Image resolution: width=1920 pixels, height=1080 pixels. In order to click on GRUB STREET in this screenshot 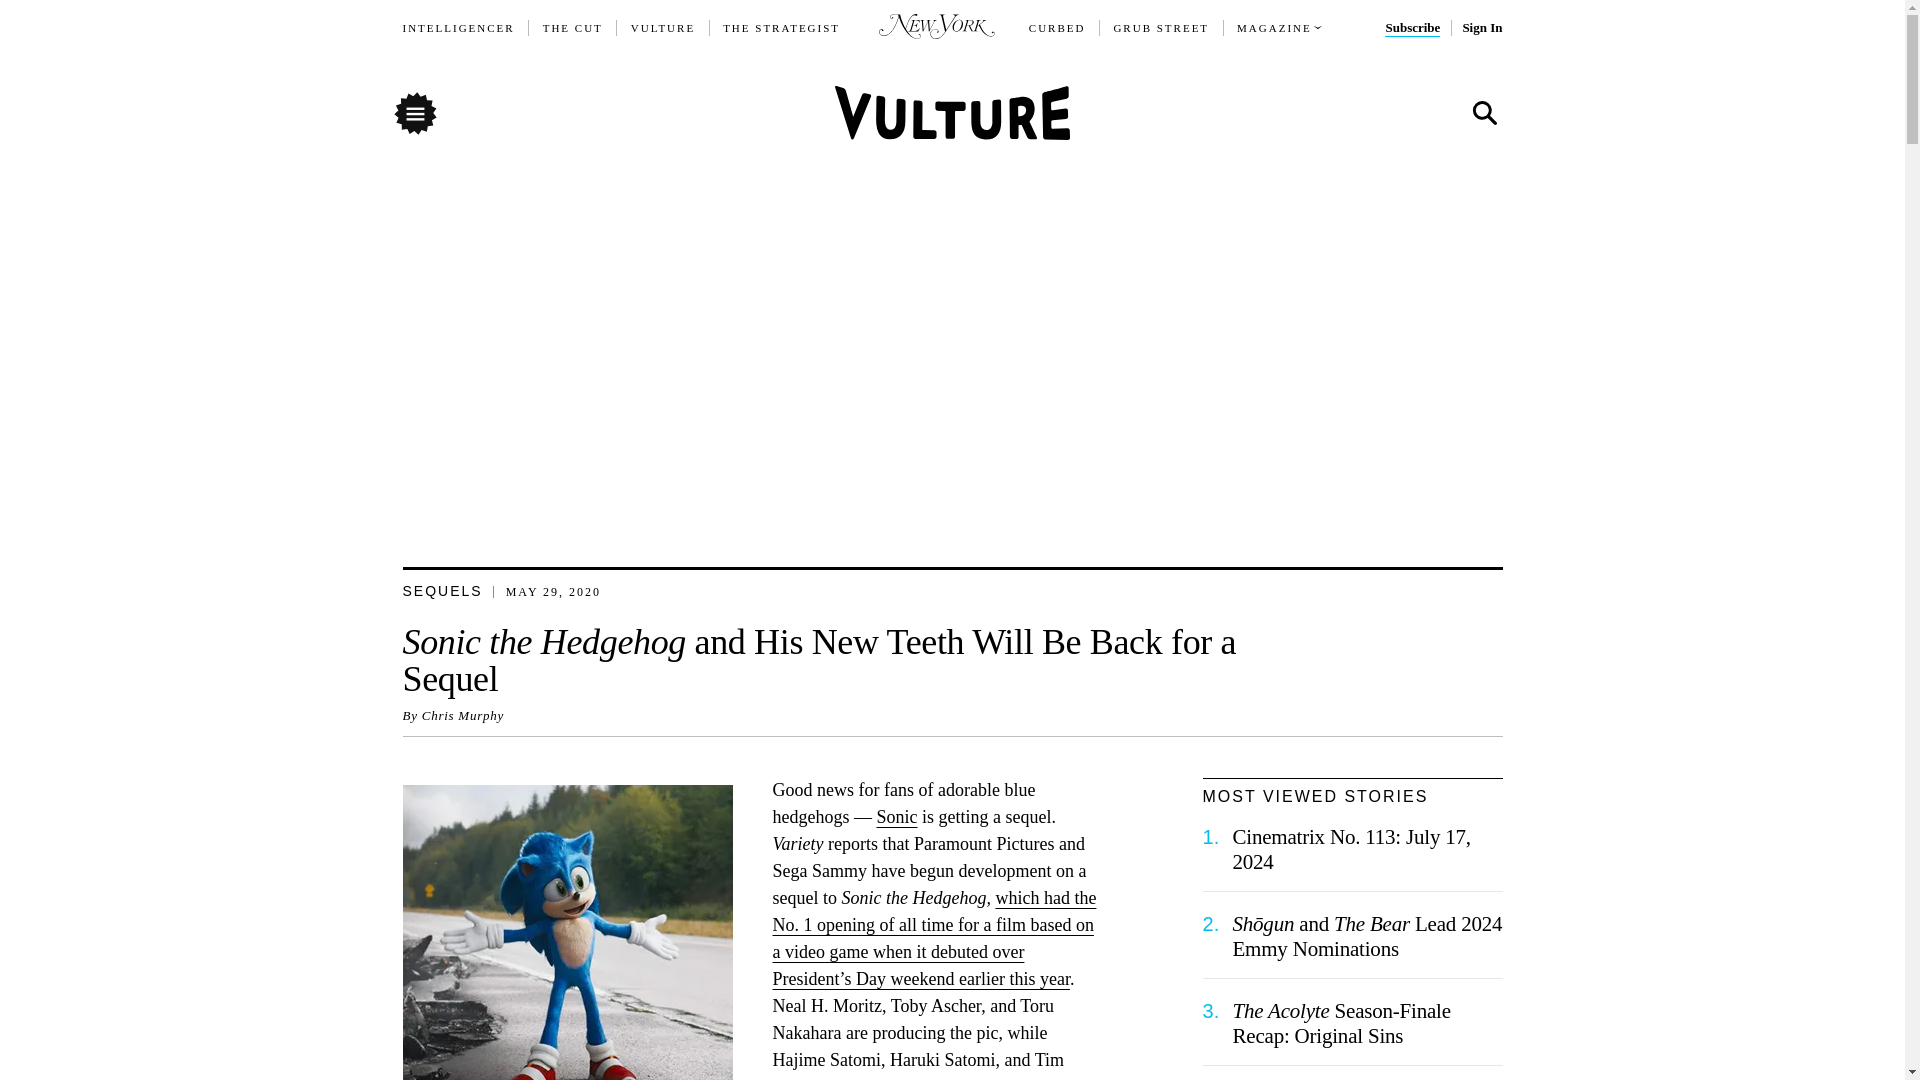, I will do `click(1161, 28)`.